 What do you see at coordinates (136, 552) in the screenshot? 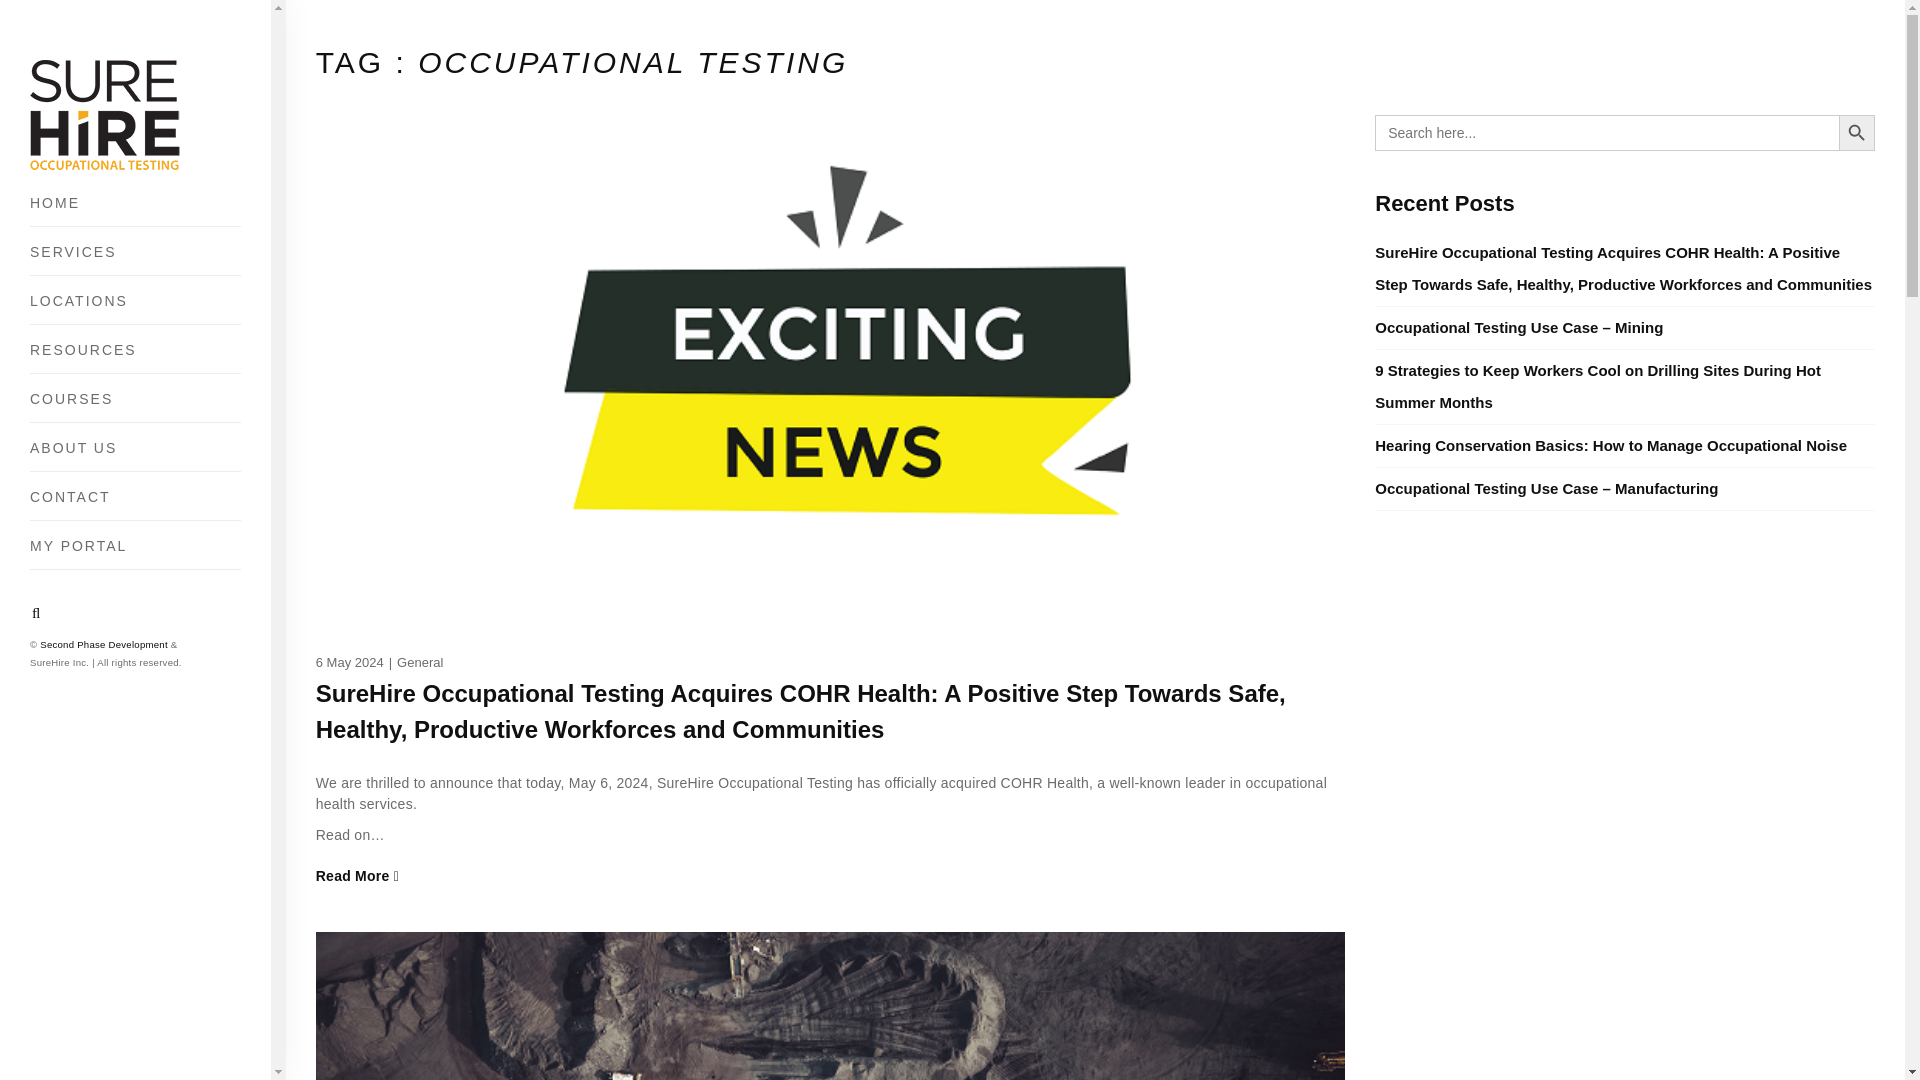
I see `MY PORTAL` at bounding box center [136, 552].